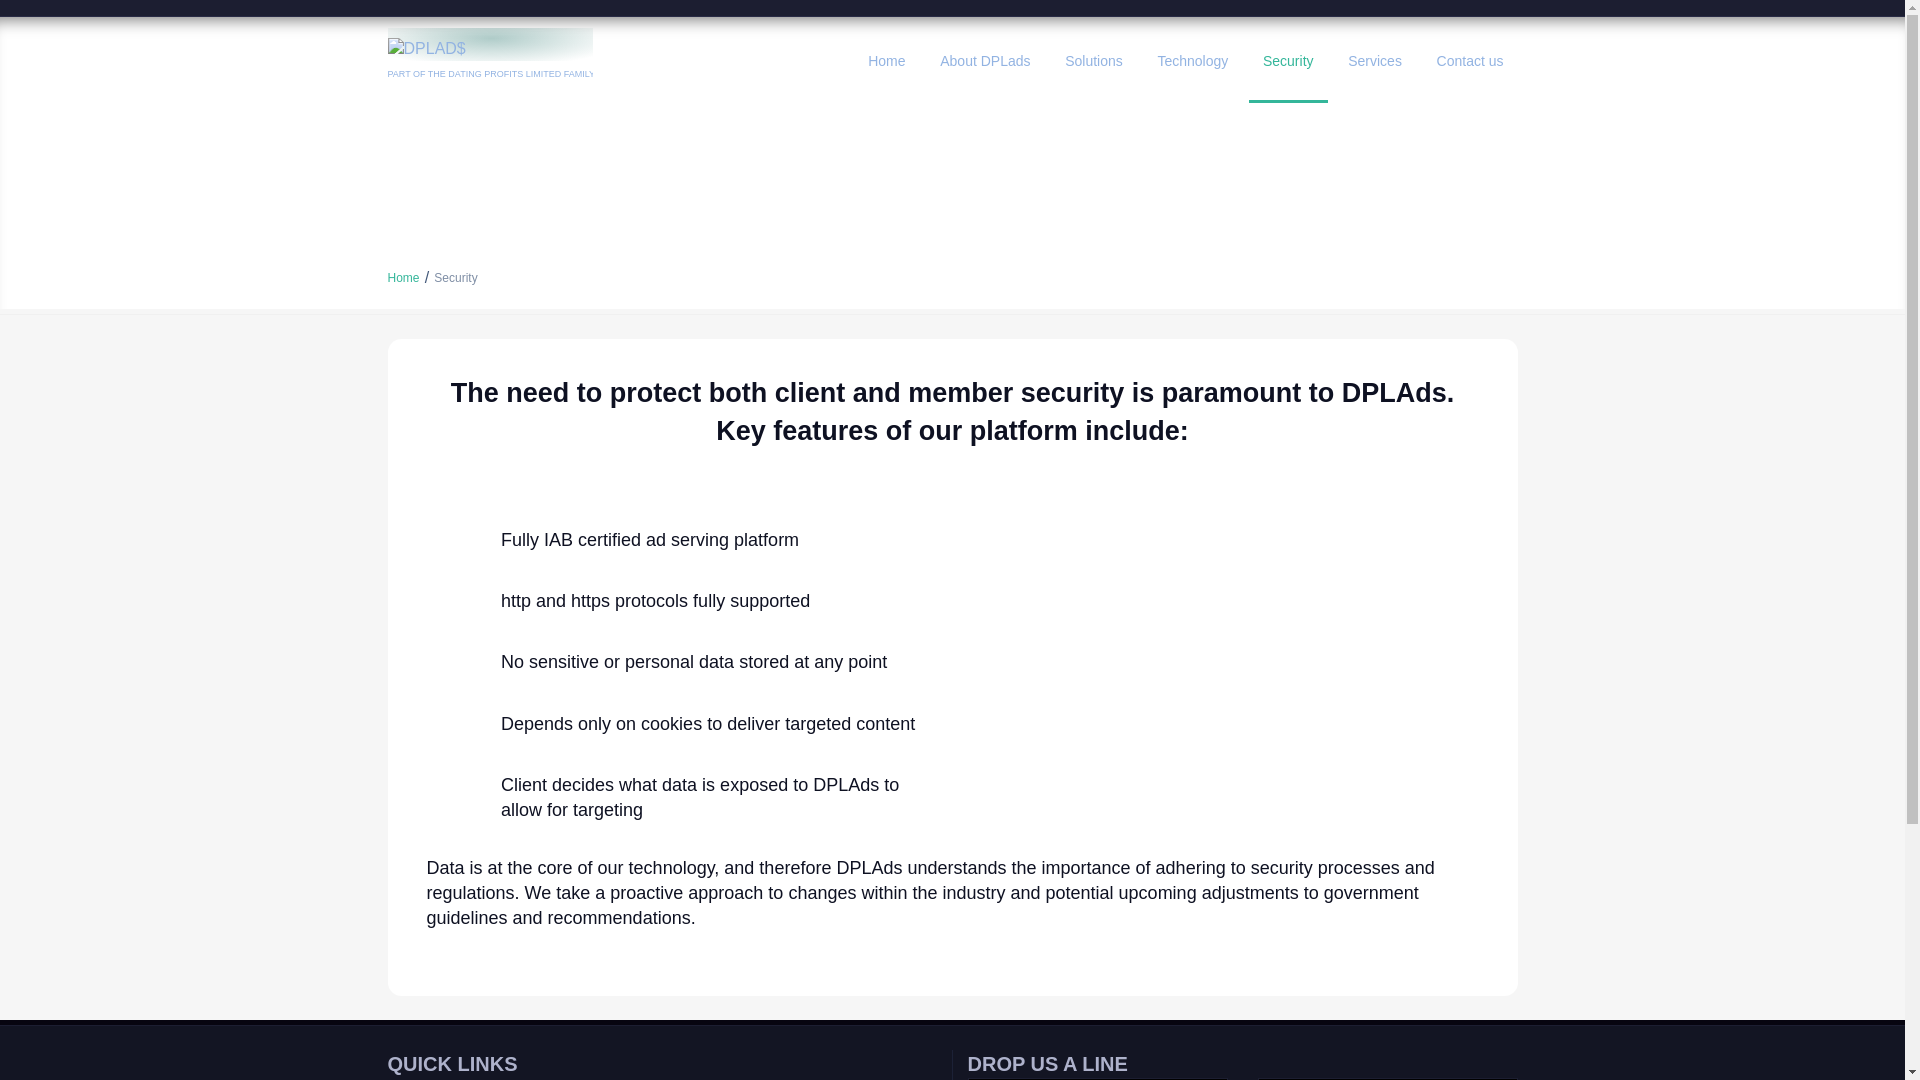 The height and width of the screenshot is (1080, 1920). Describe the element at coordinates (1093, 60) in the screenshot. I see `Solutions` at that location.